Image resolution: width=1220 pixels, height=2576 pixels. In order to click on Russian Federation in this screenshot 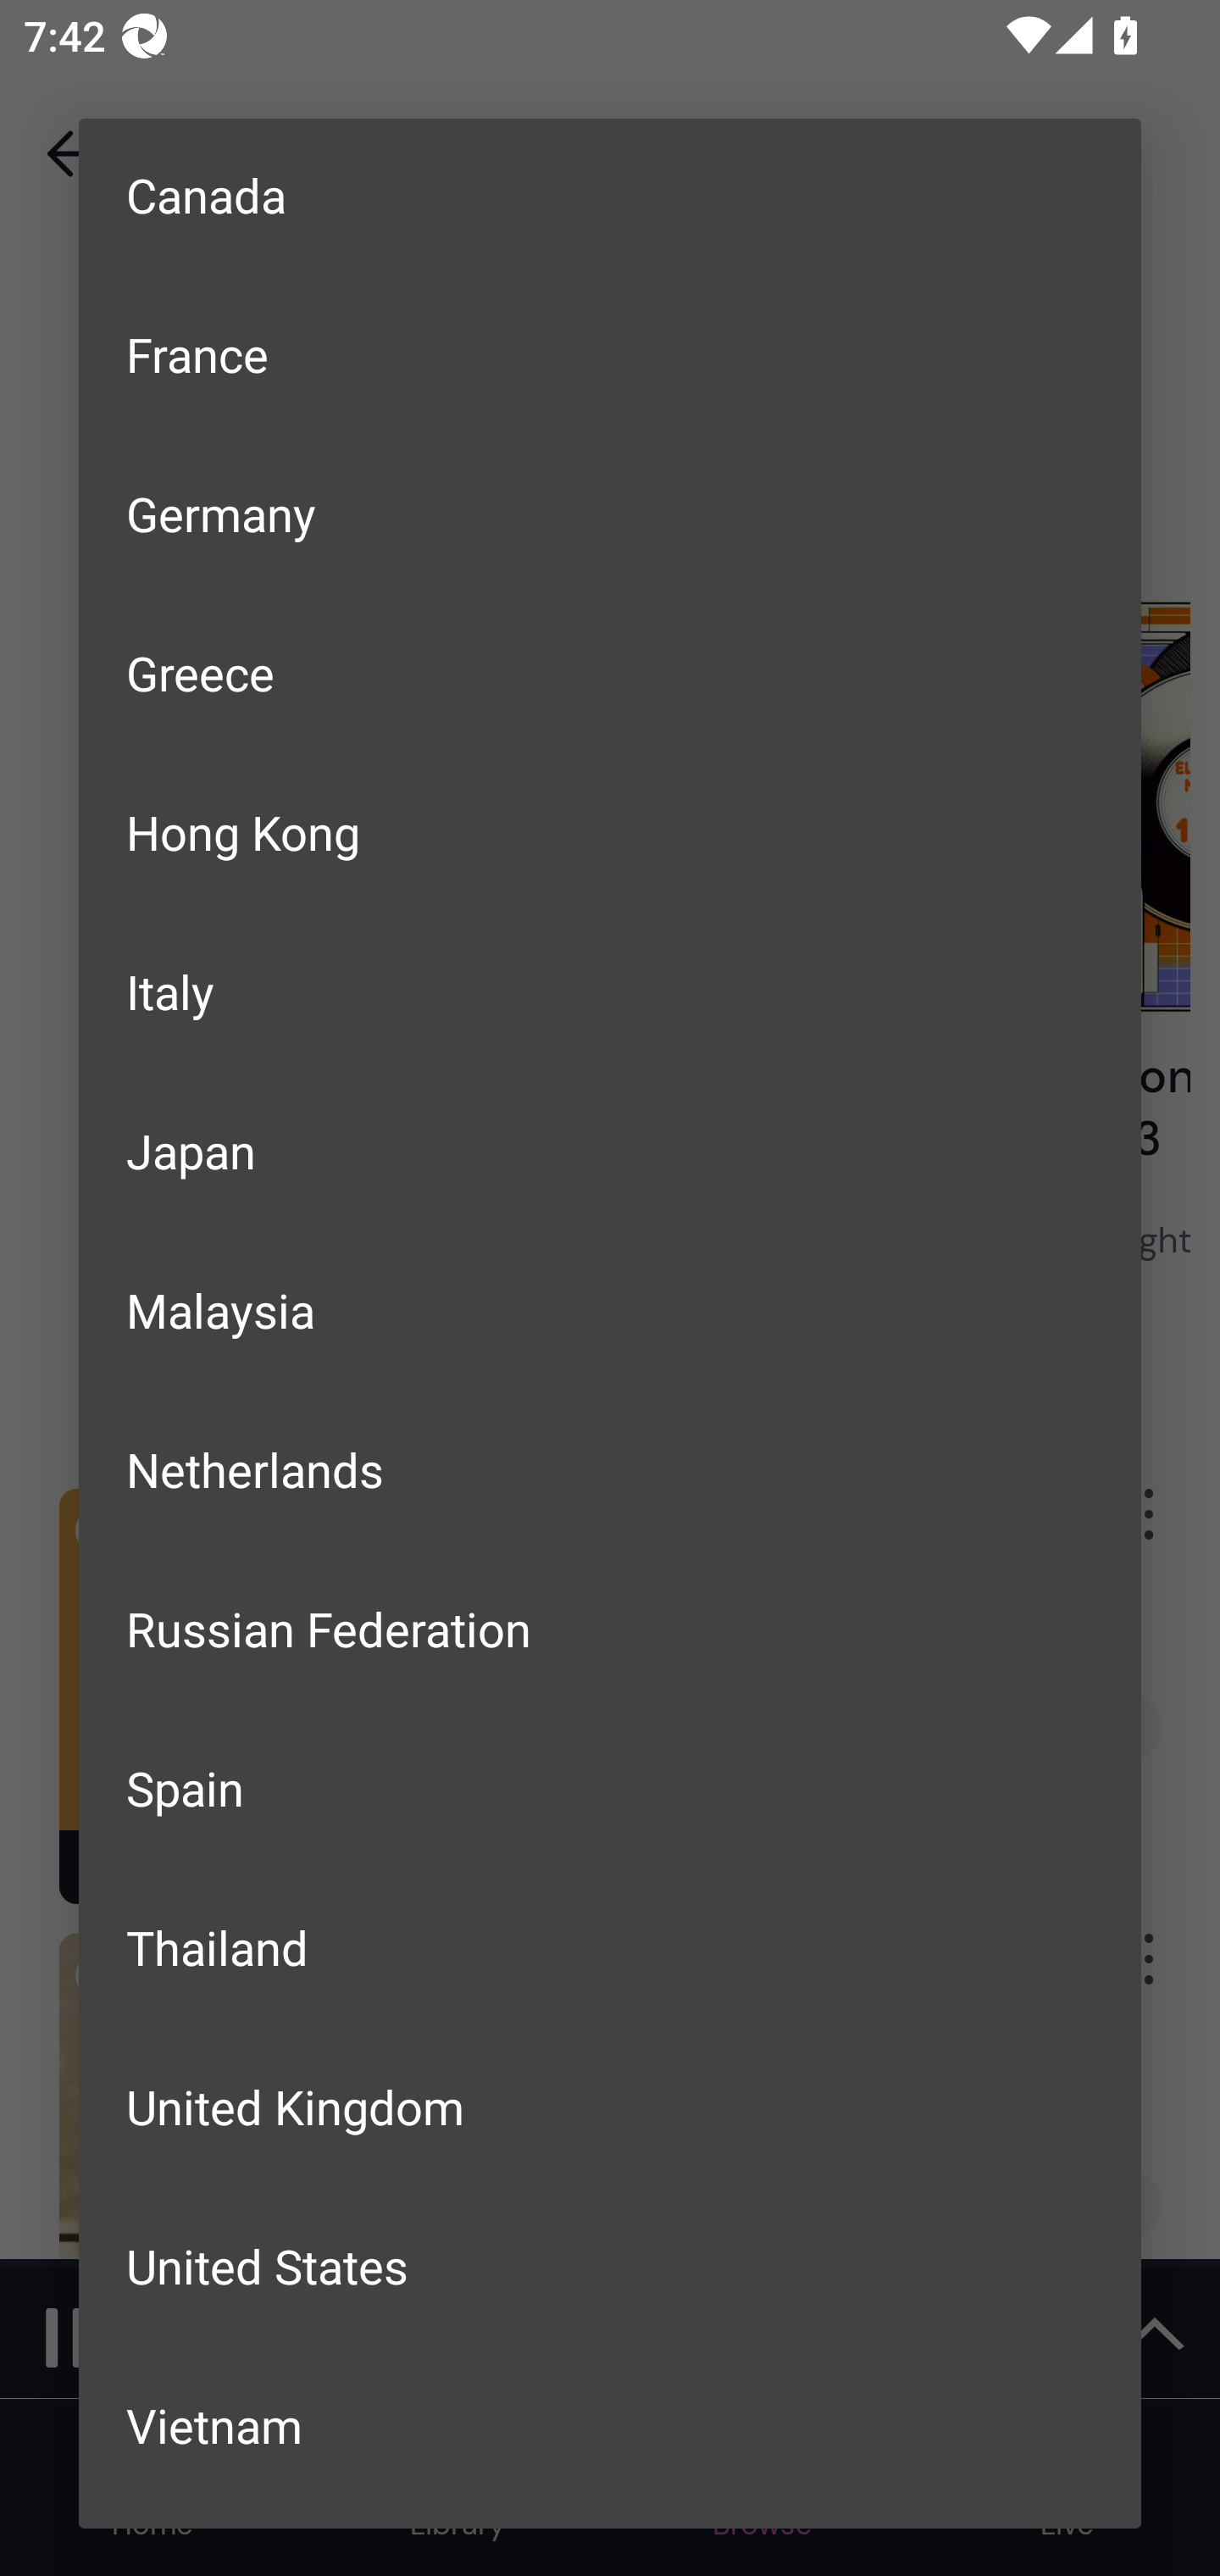, I will do `click(610, 1628)`.